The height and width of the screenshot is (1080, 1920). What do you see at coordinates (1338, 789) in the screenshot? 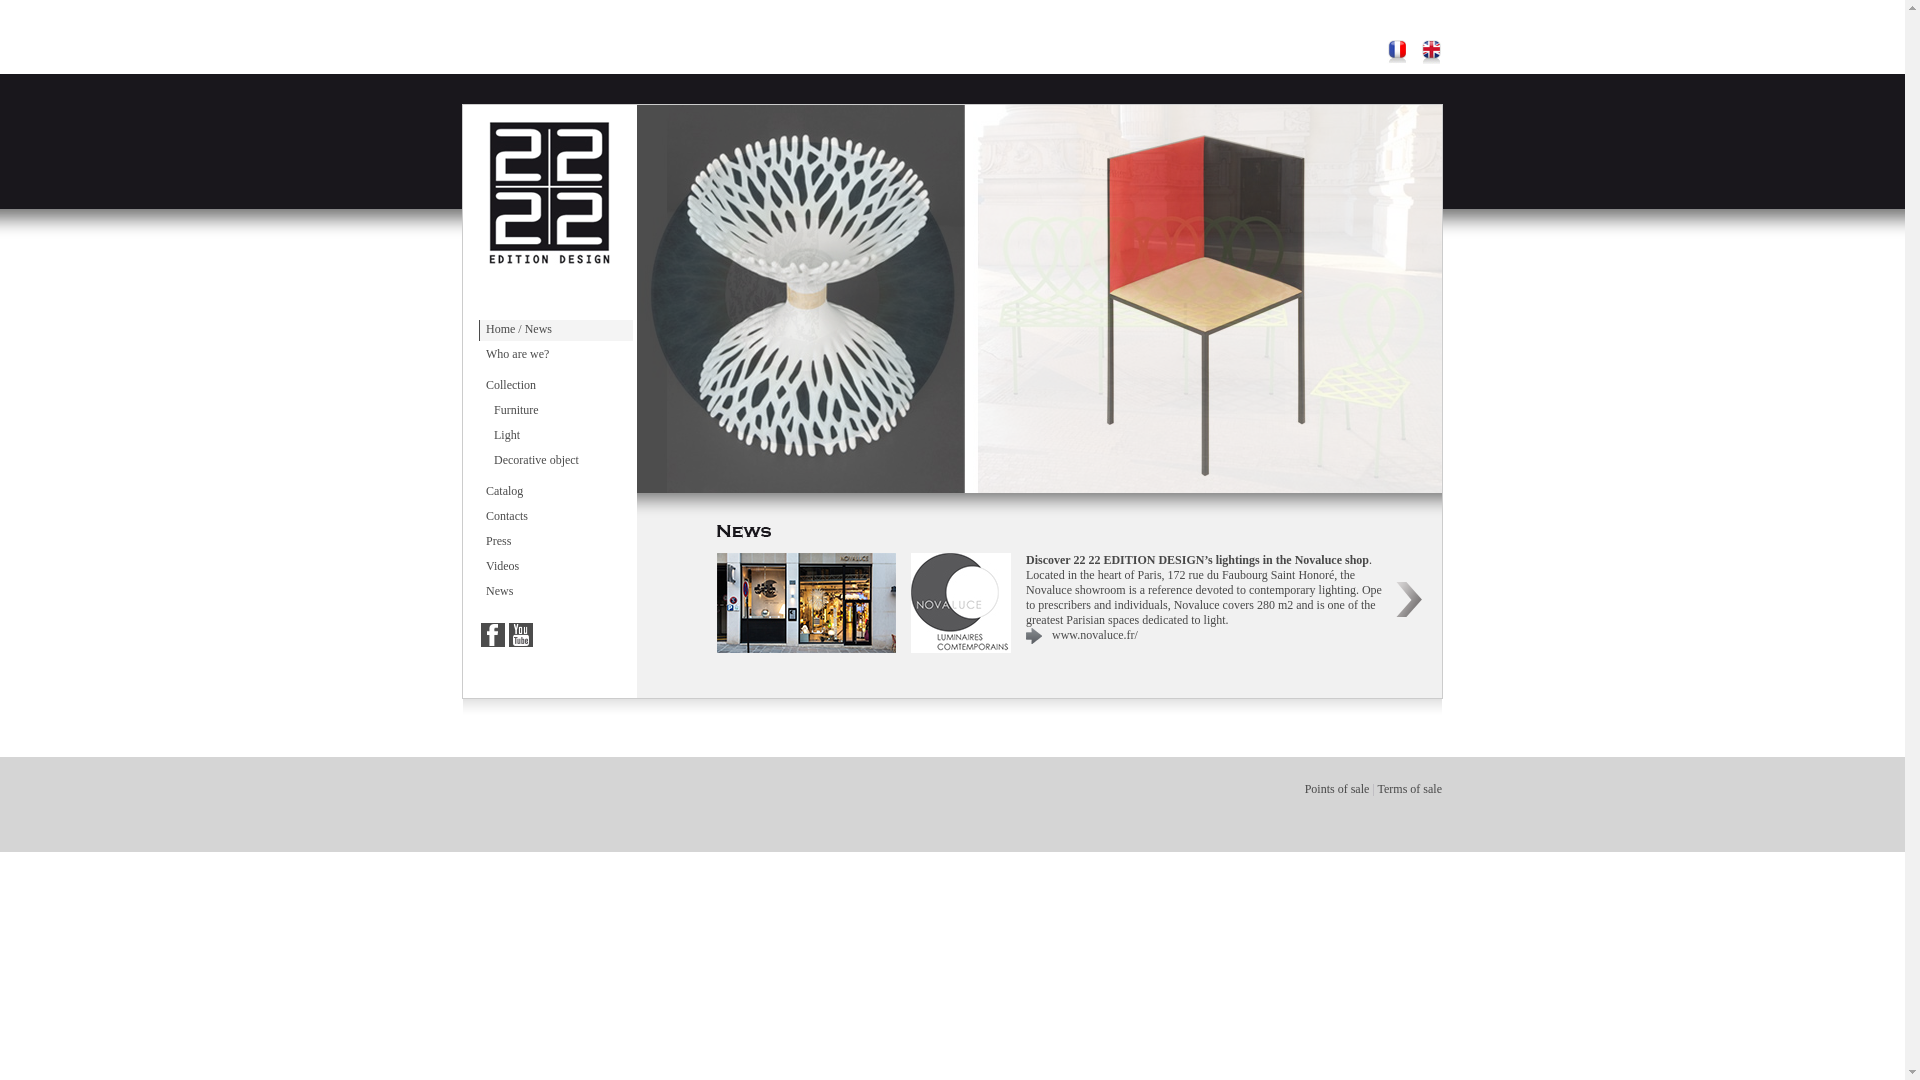
I see `Points of sale` at bounding box center [1338, 789].